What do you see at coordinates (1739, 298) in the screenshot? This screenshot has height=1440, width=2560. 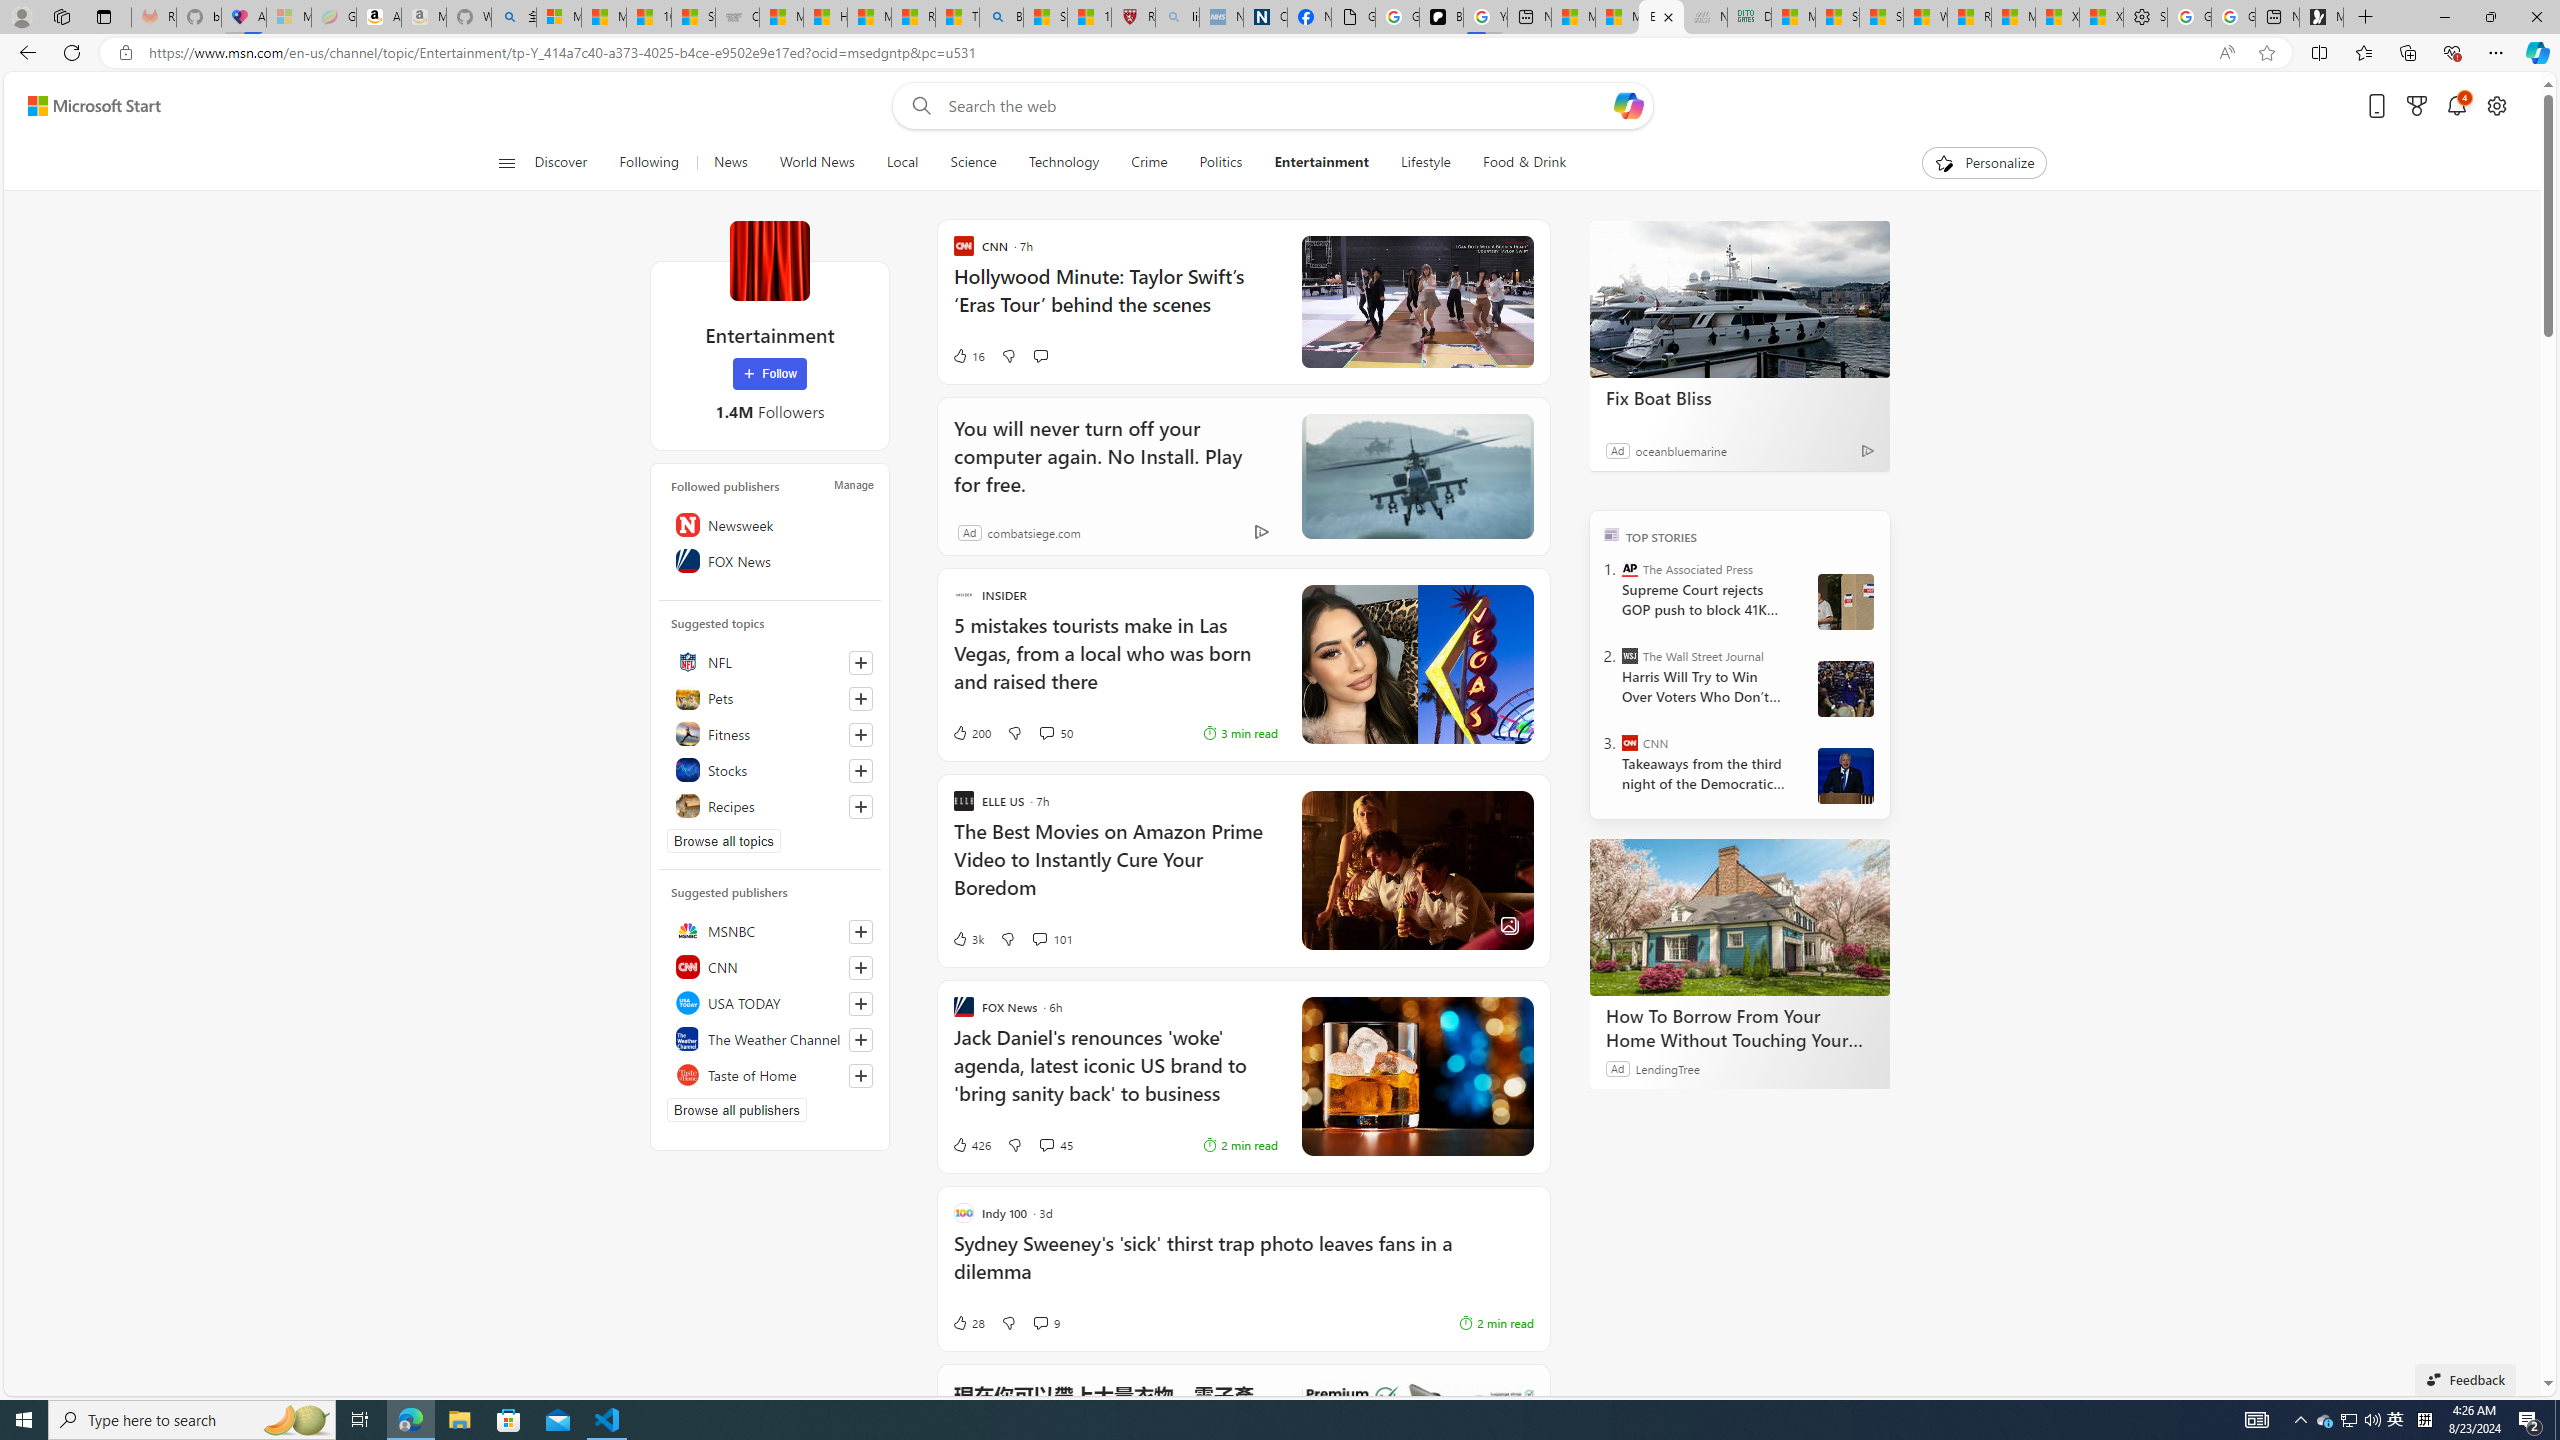 I see `Fix Boat Bliss` at bounding box center [1739, 298].